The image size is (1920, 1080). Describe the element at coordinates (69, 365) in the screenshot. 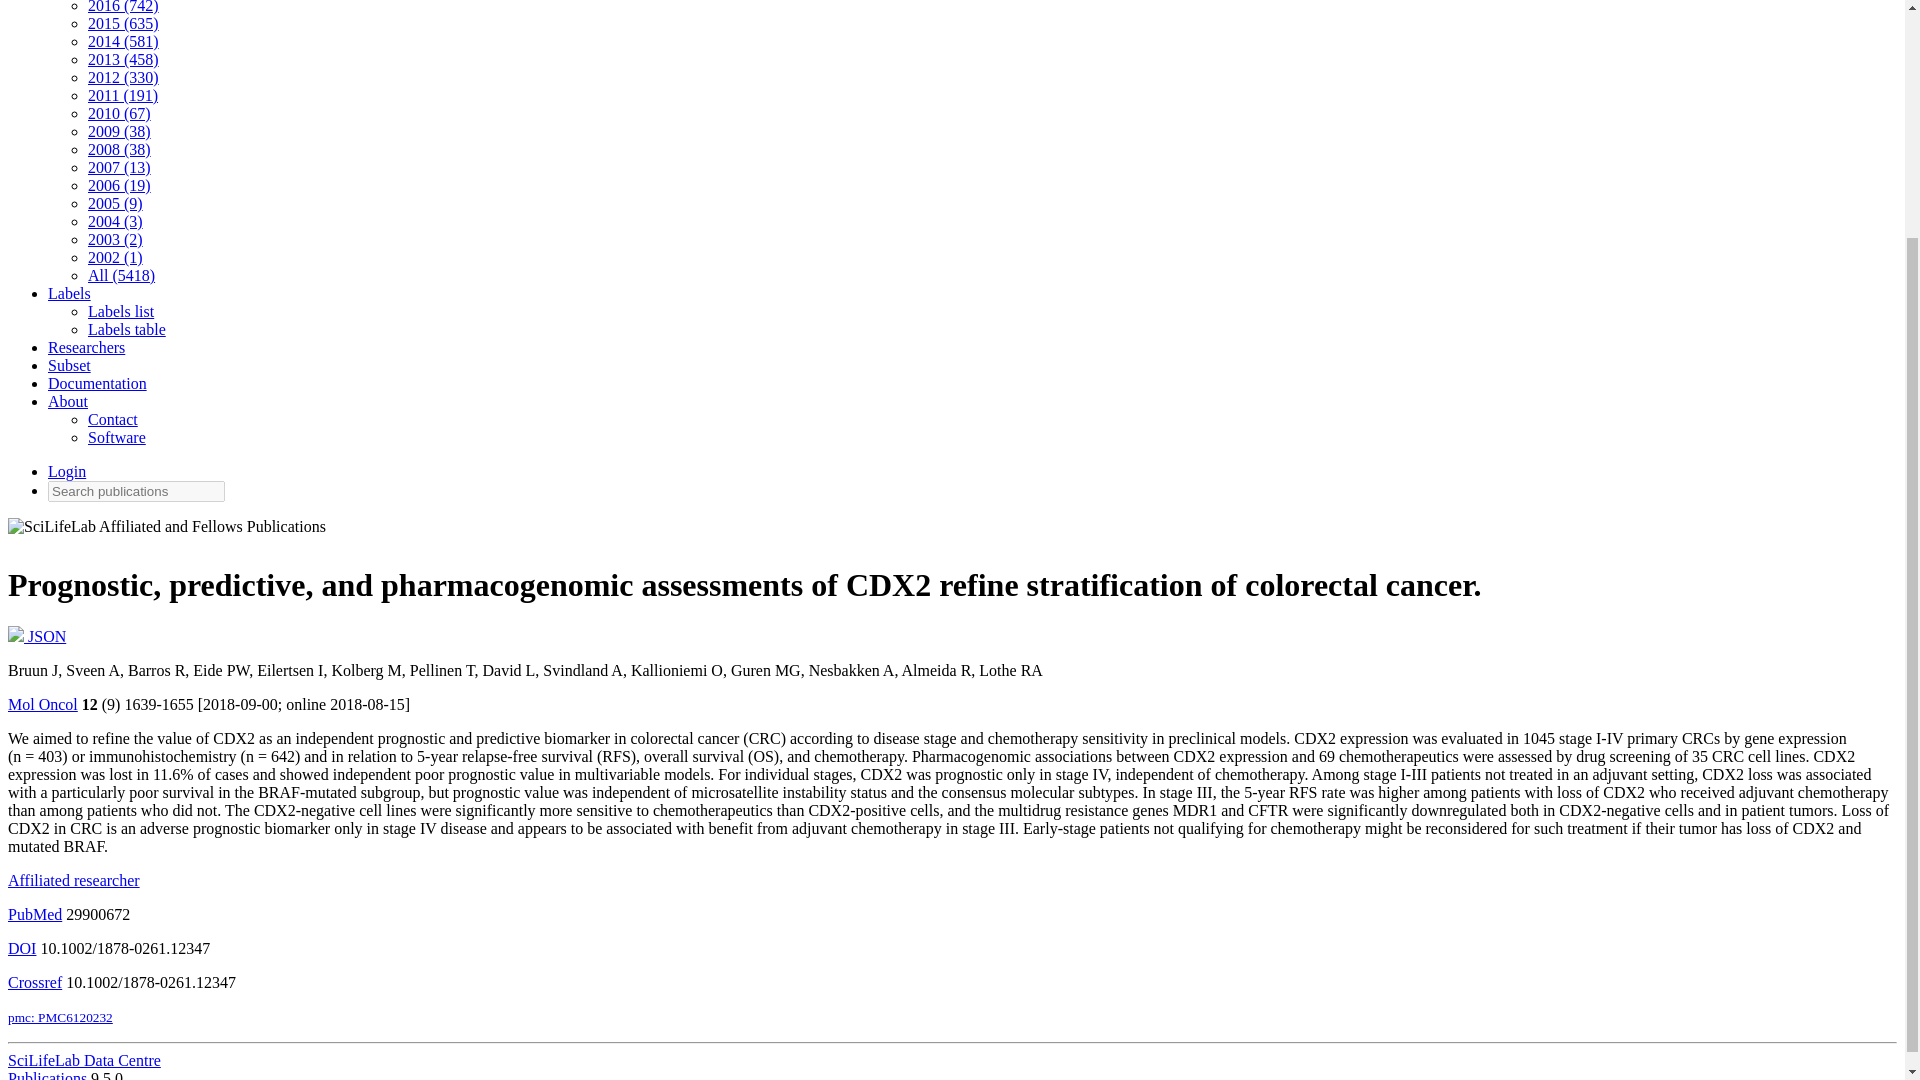

I see `Subset` at that location.